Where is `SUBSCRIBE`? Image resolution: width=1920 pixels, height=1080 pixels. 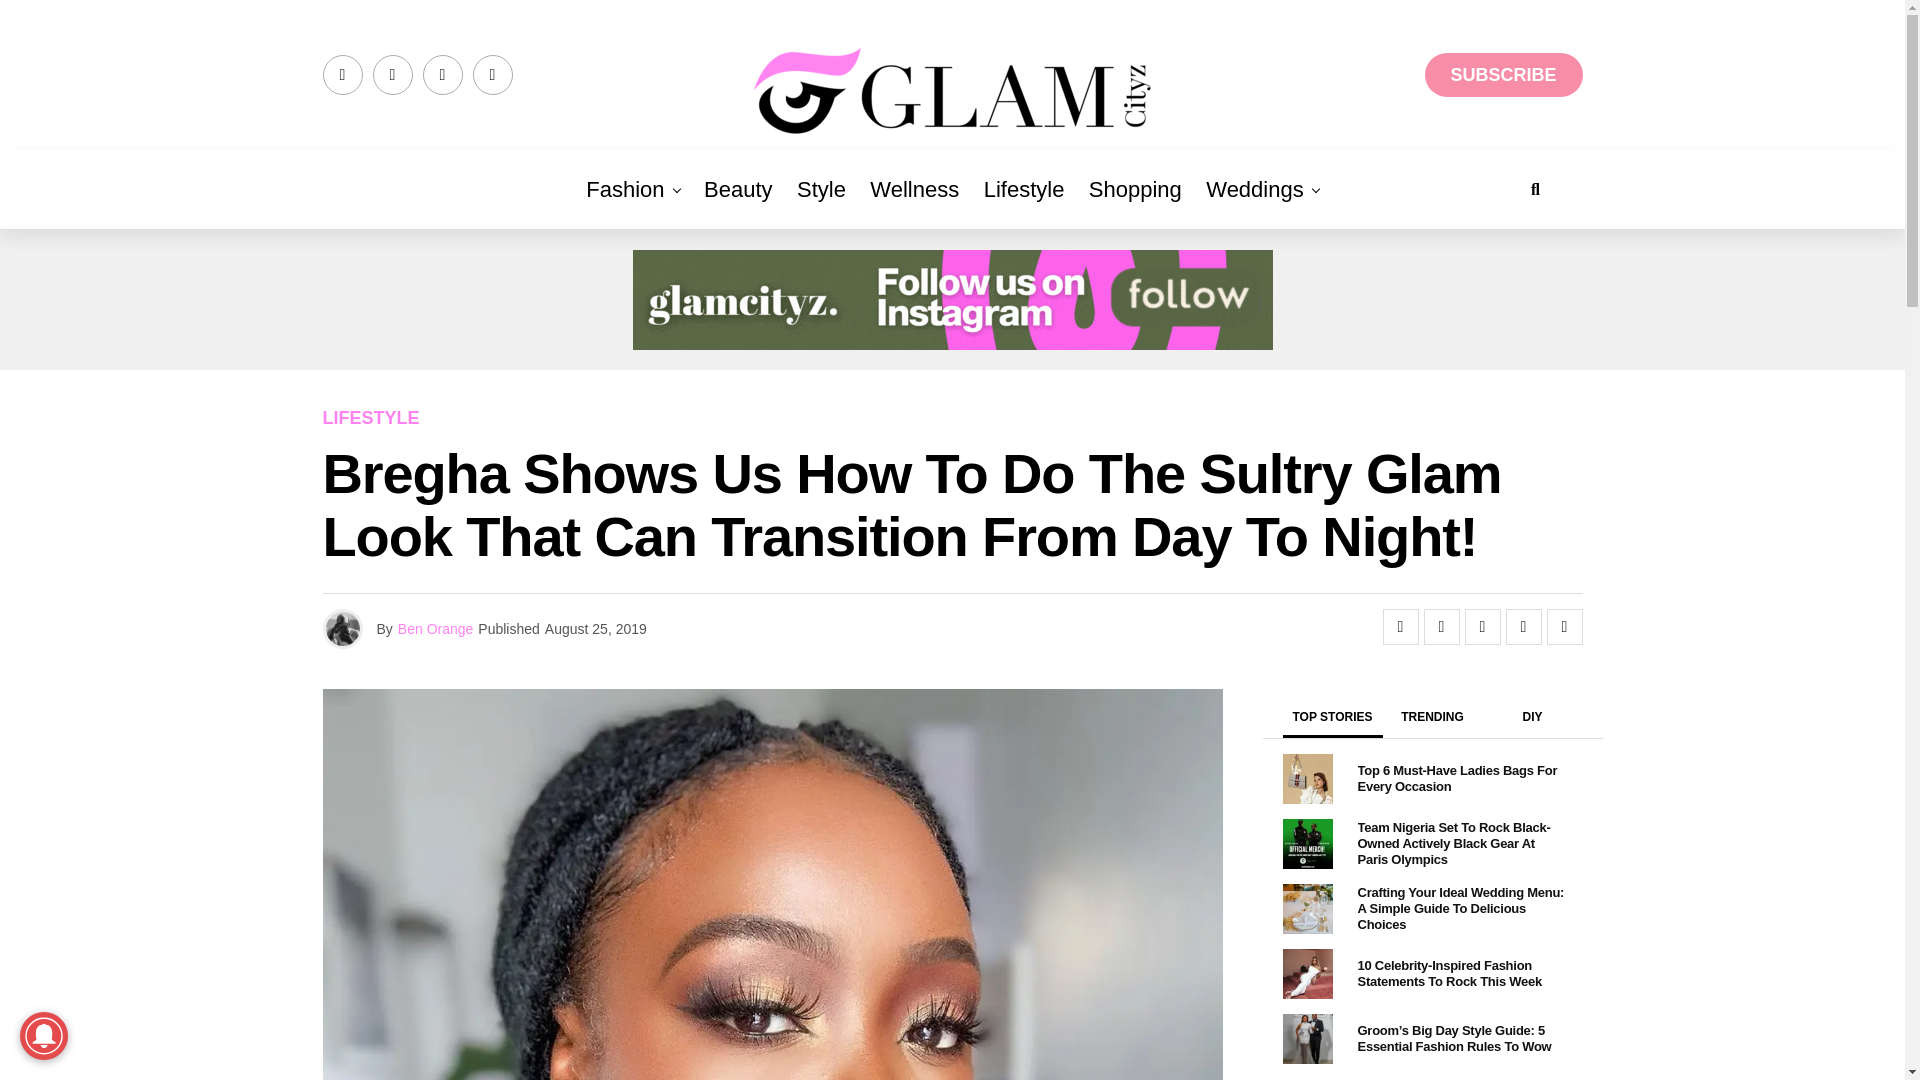
SUBSCRIBE is located at coordinates (1503, 74).